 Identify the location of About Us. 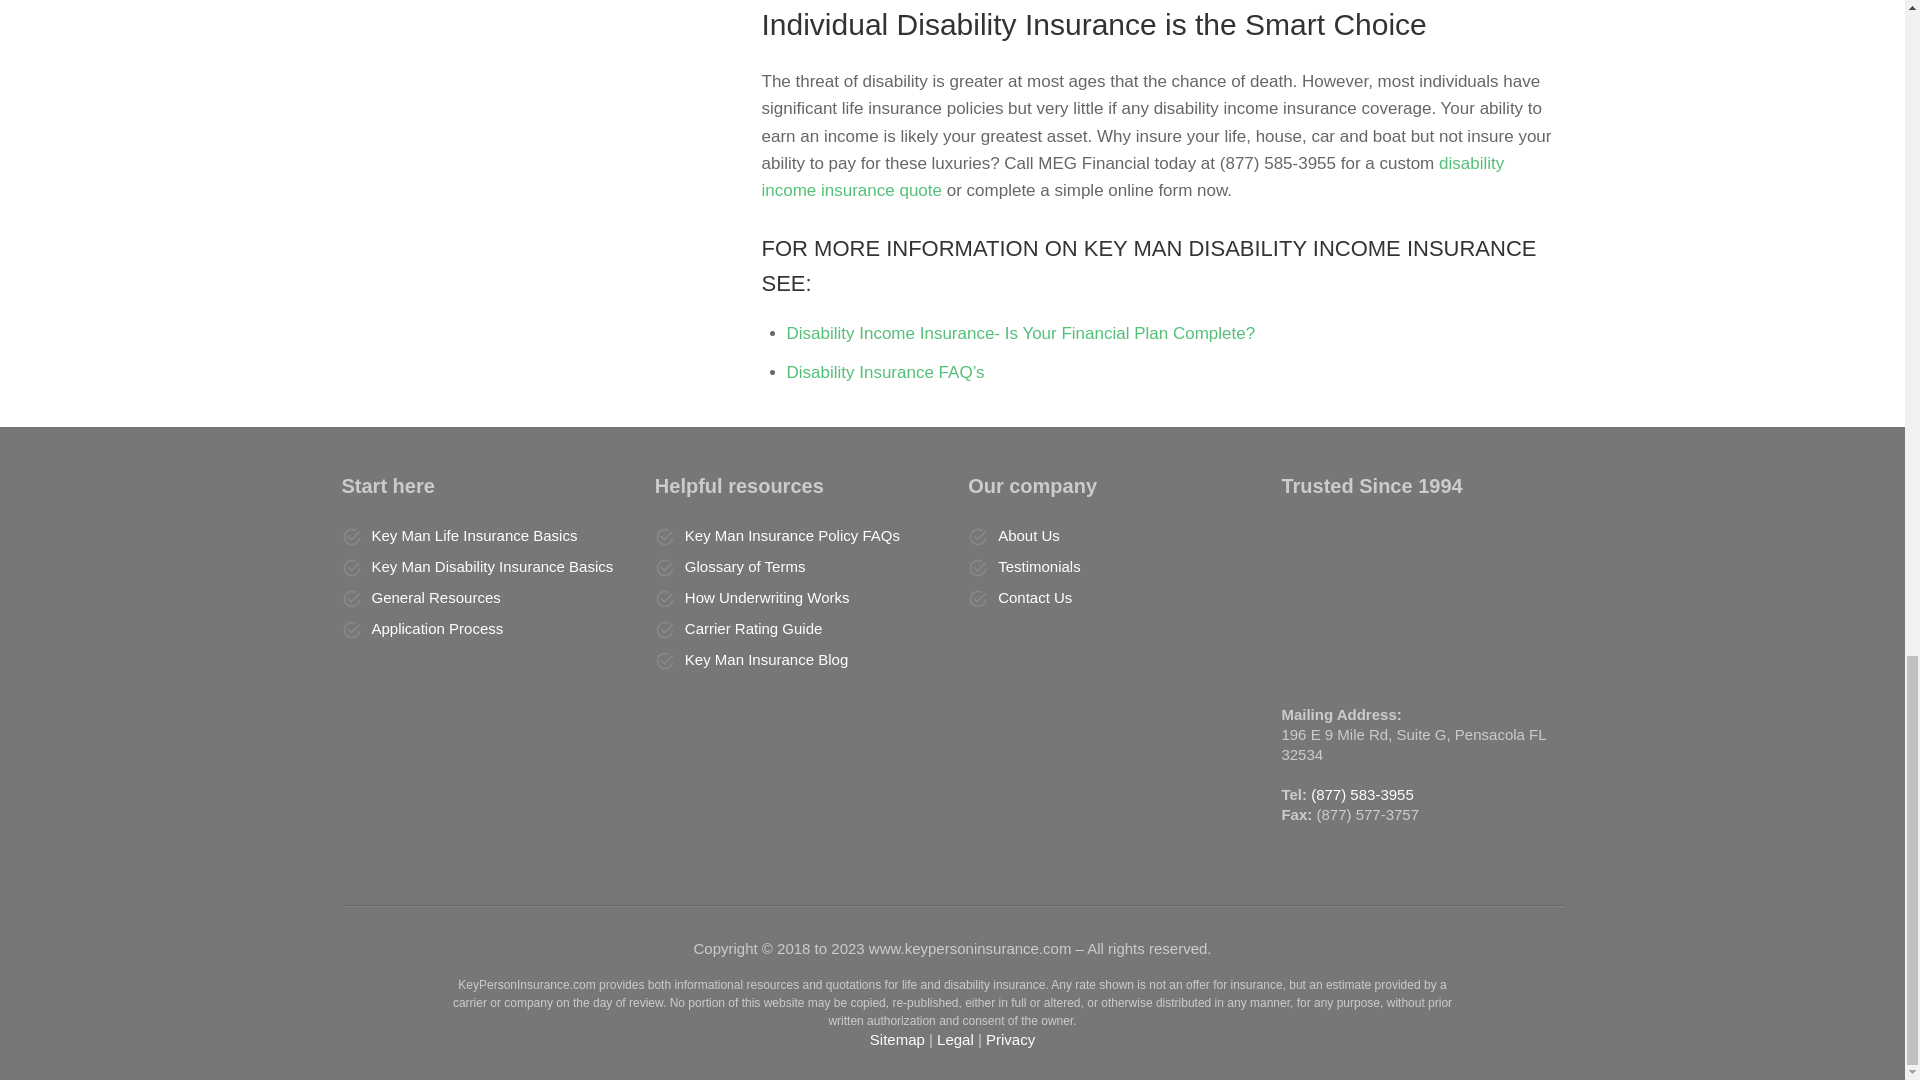
(1028, 536).